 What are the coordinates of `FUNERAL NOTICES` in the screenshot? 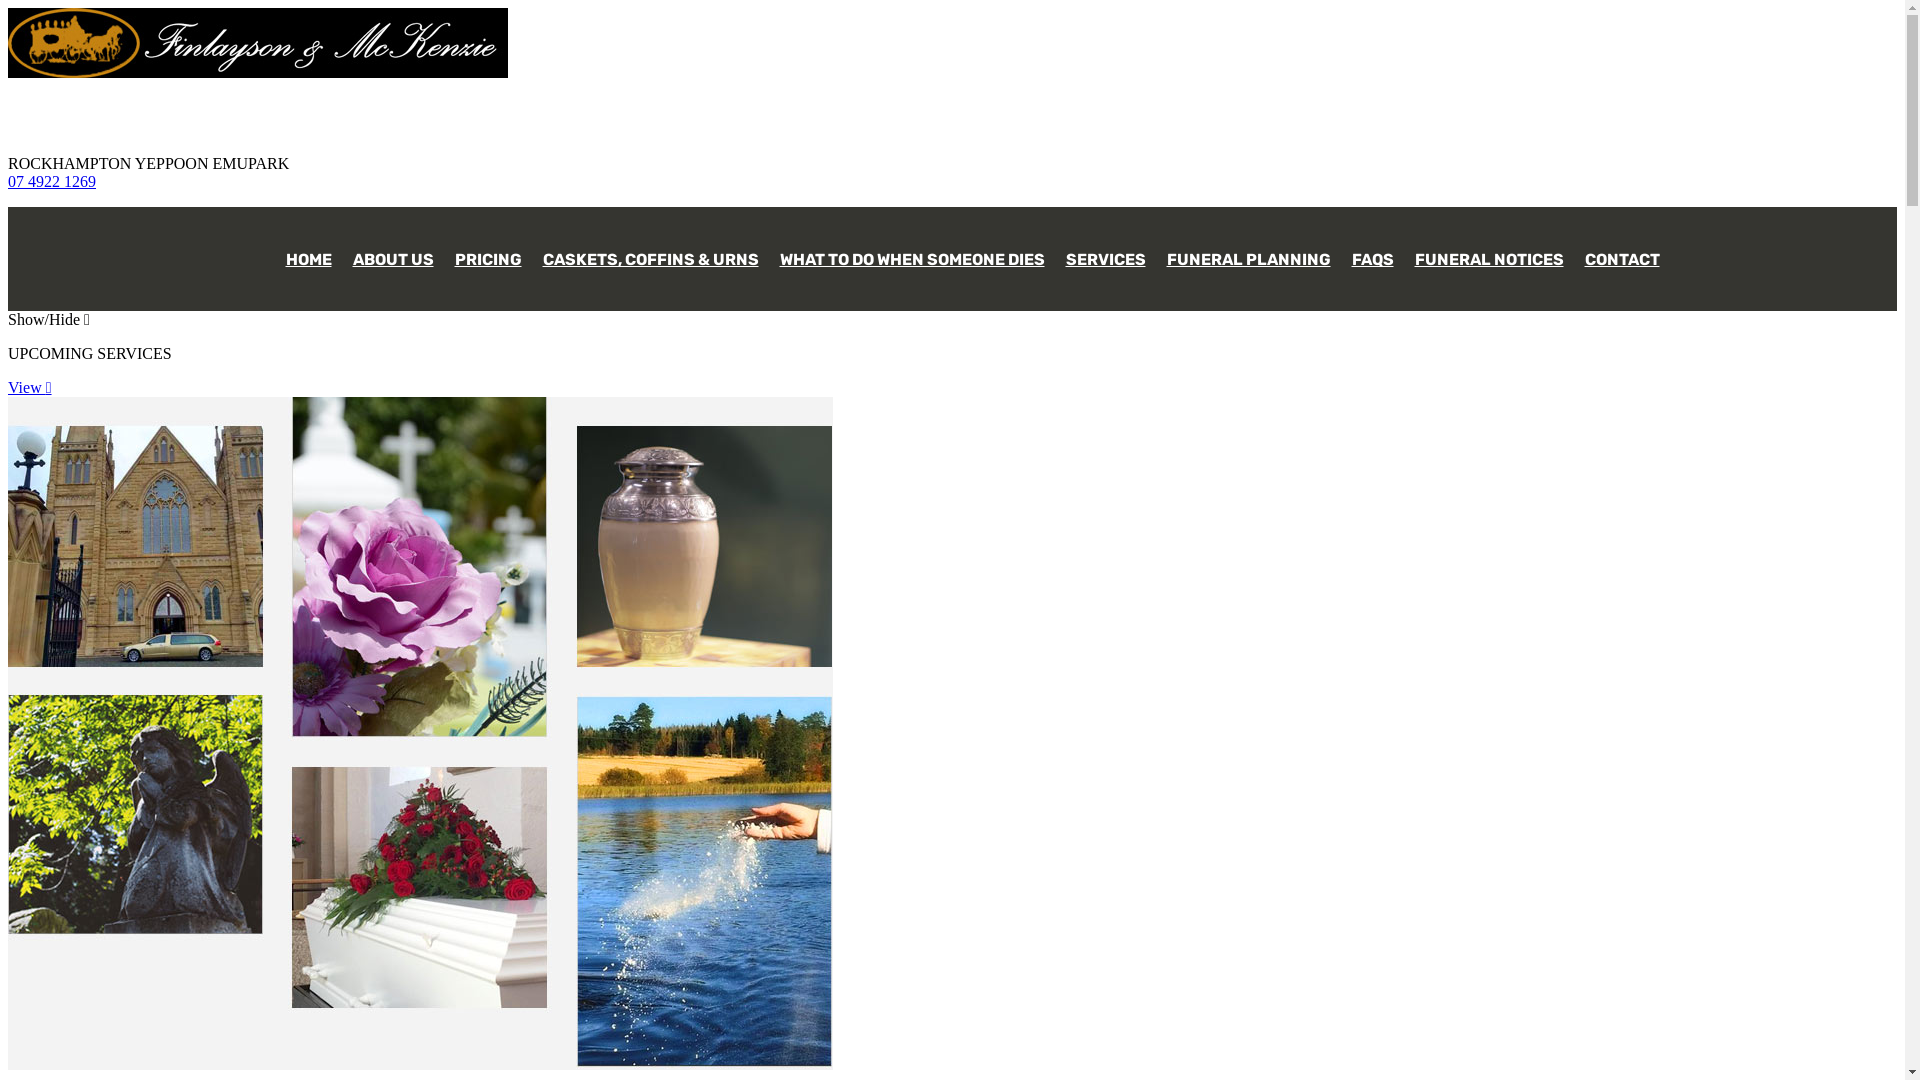 It's located at (1490, 251).